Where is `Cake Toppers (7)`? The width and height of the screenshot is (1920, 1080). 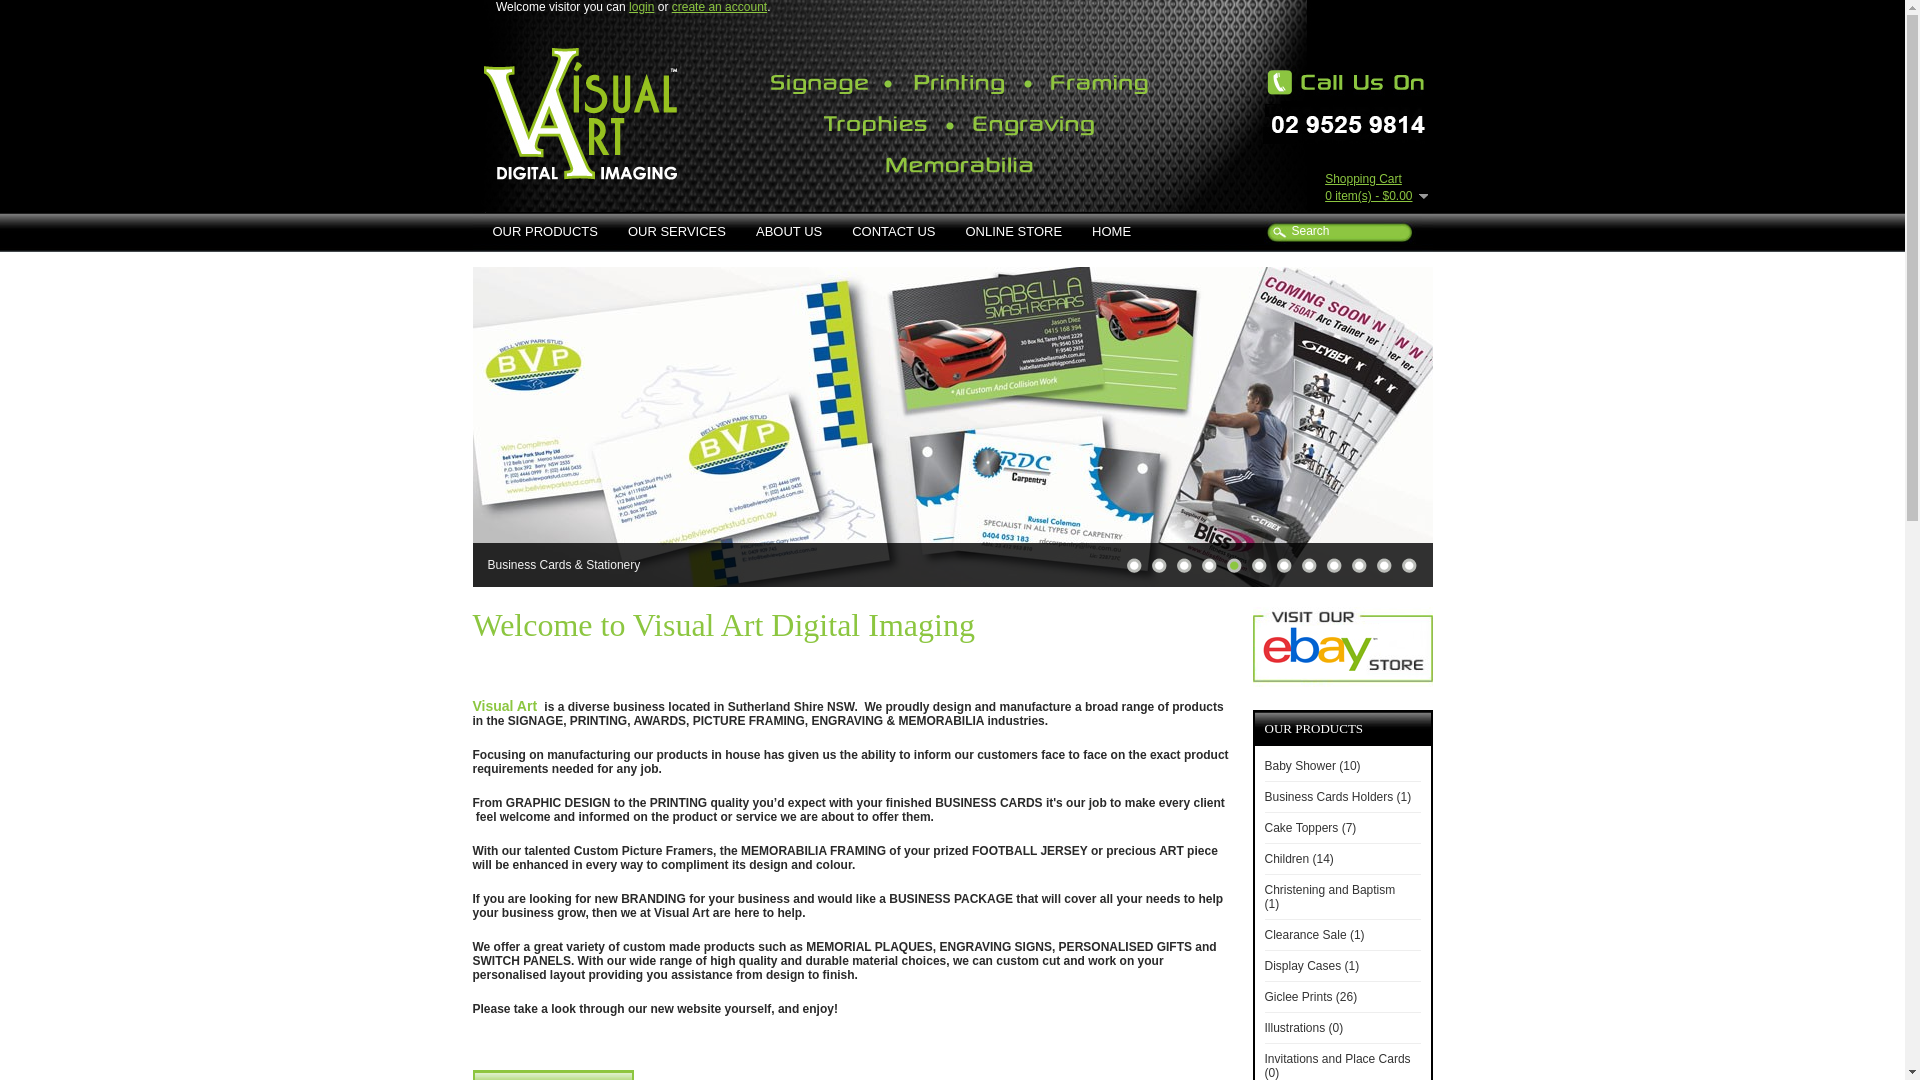 Cake Toppers (7) is located at coordinates (1310, 828).